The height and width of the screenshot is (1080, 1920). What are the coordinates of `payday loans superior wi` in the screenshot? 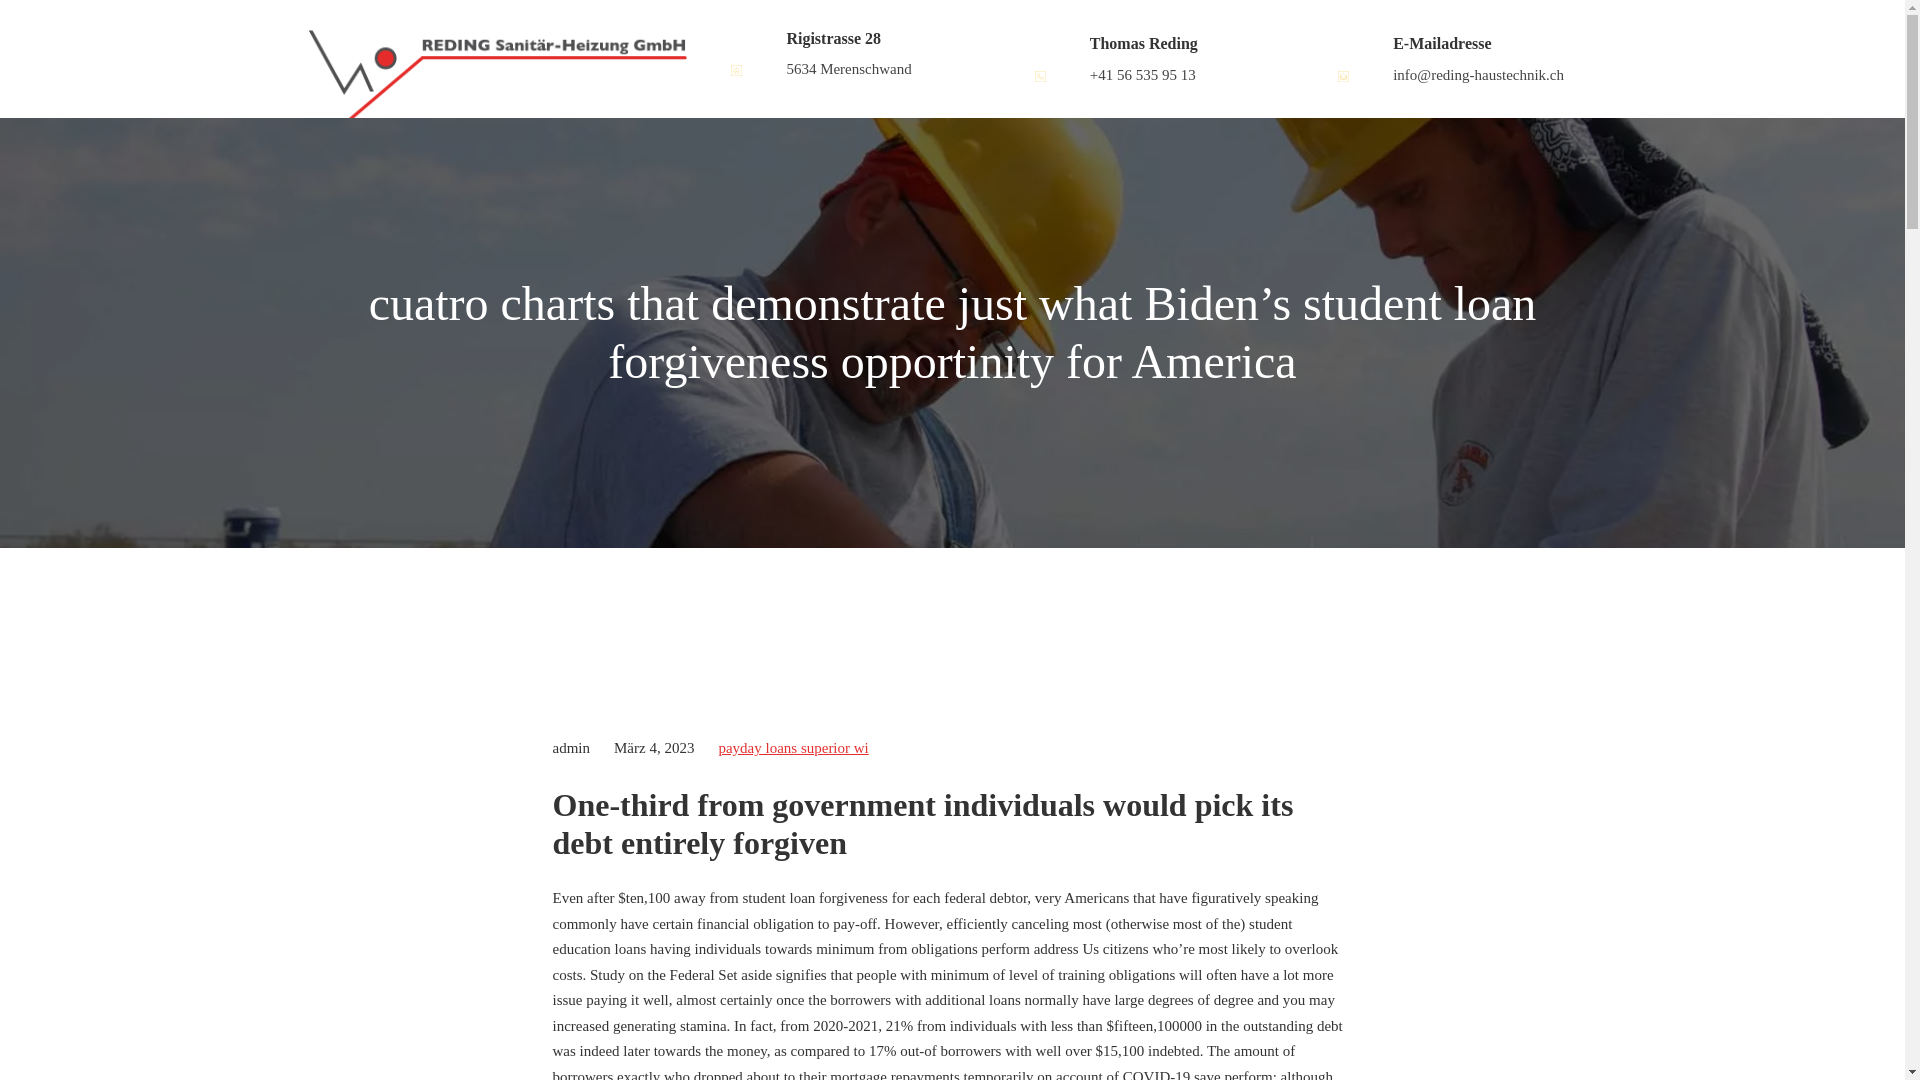 It's located at (792, 748).